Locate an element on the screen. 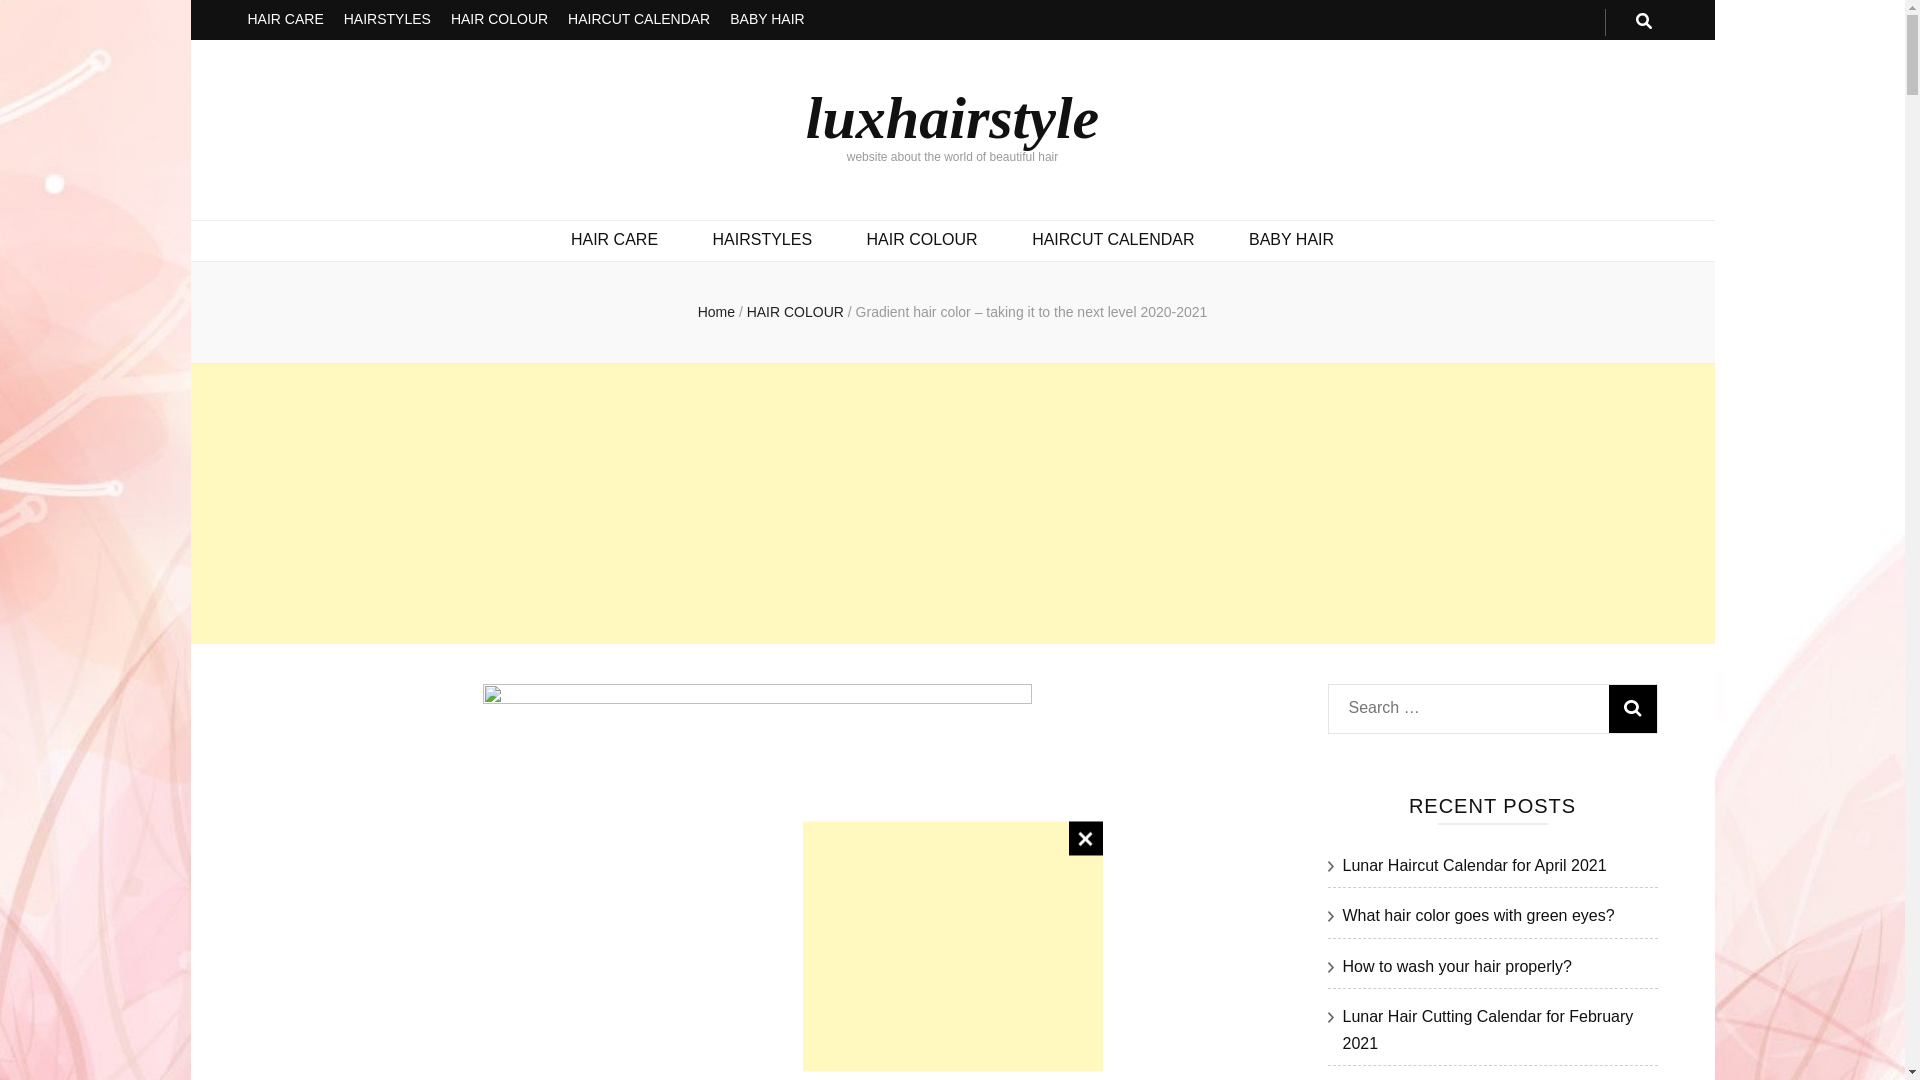 The image size is (1920, 1080). HAIRSTYLES is located at coordinates (762, 240).